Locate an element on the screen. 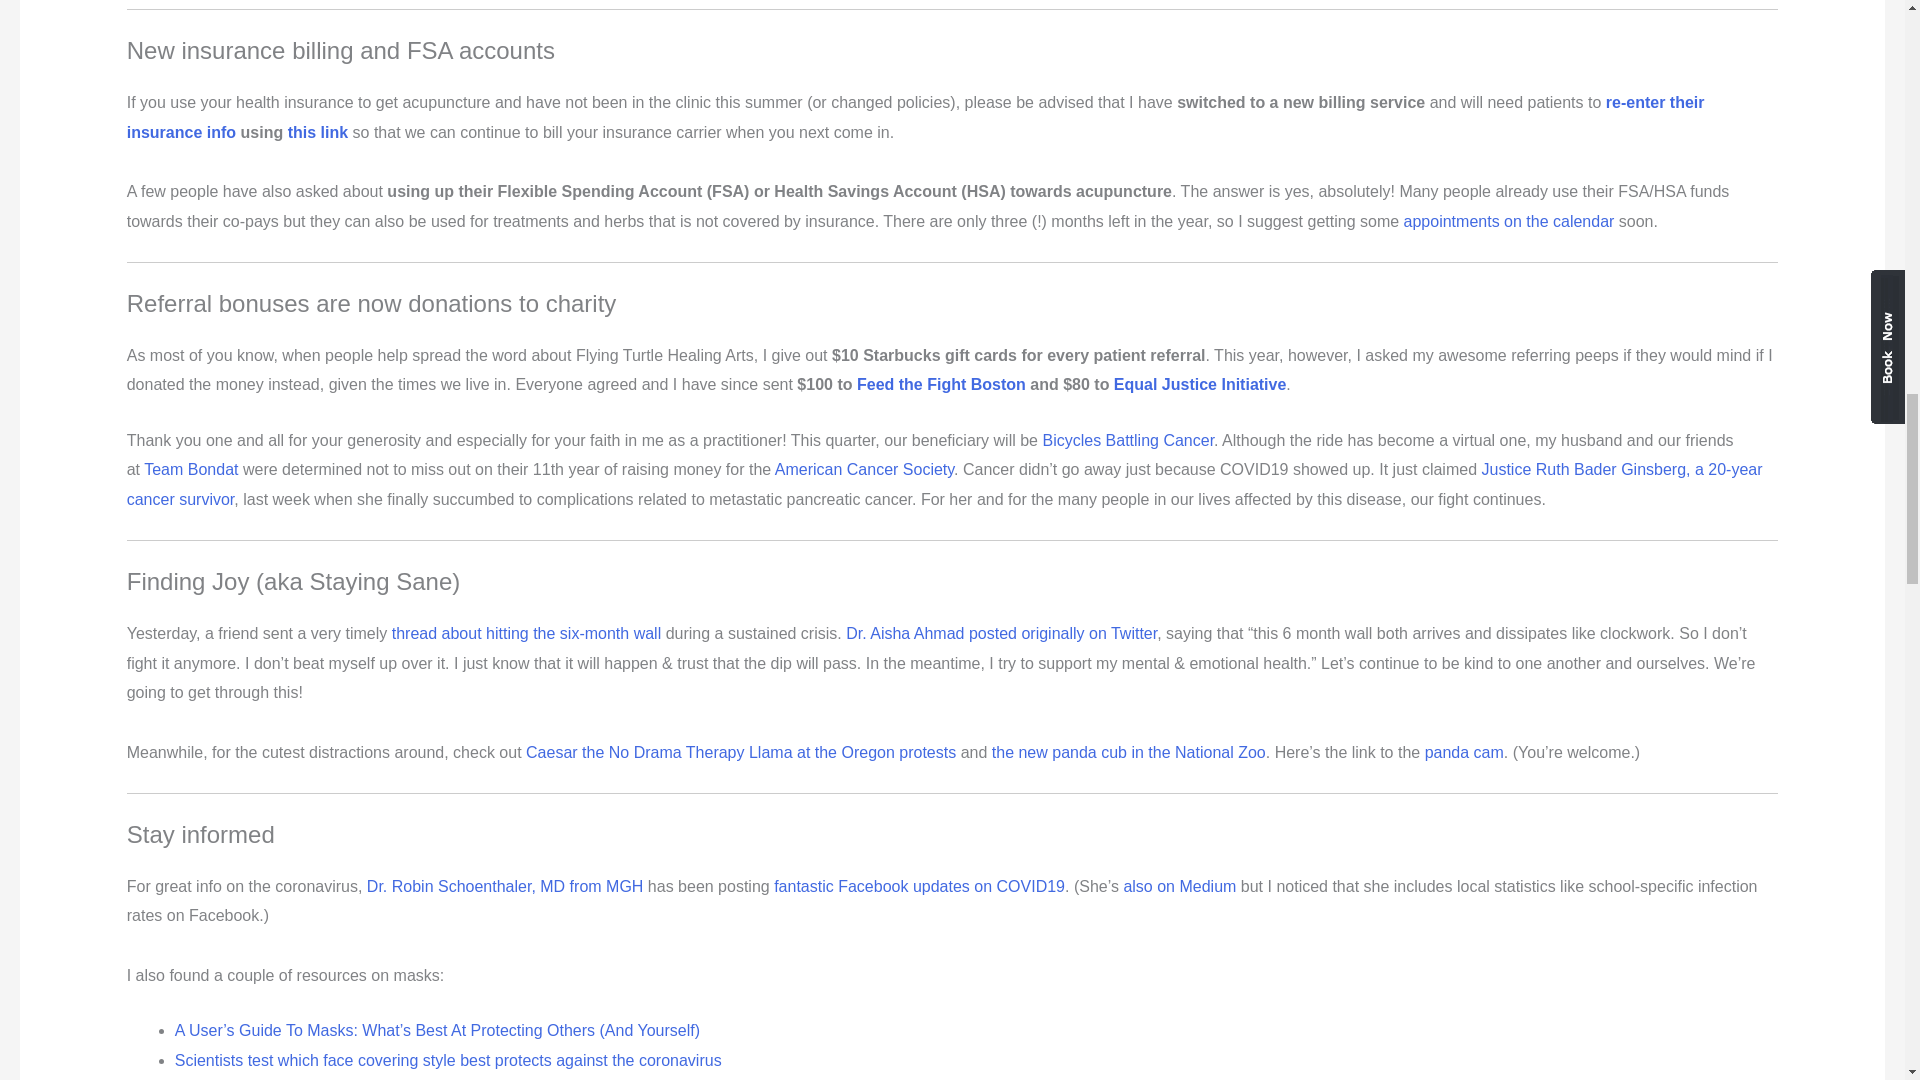  re-enter their insurance info is located at coordinates (915, 117).